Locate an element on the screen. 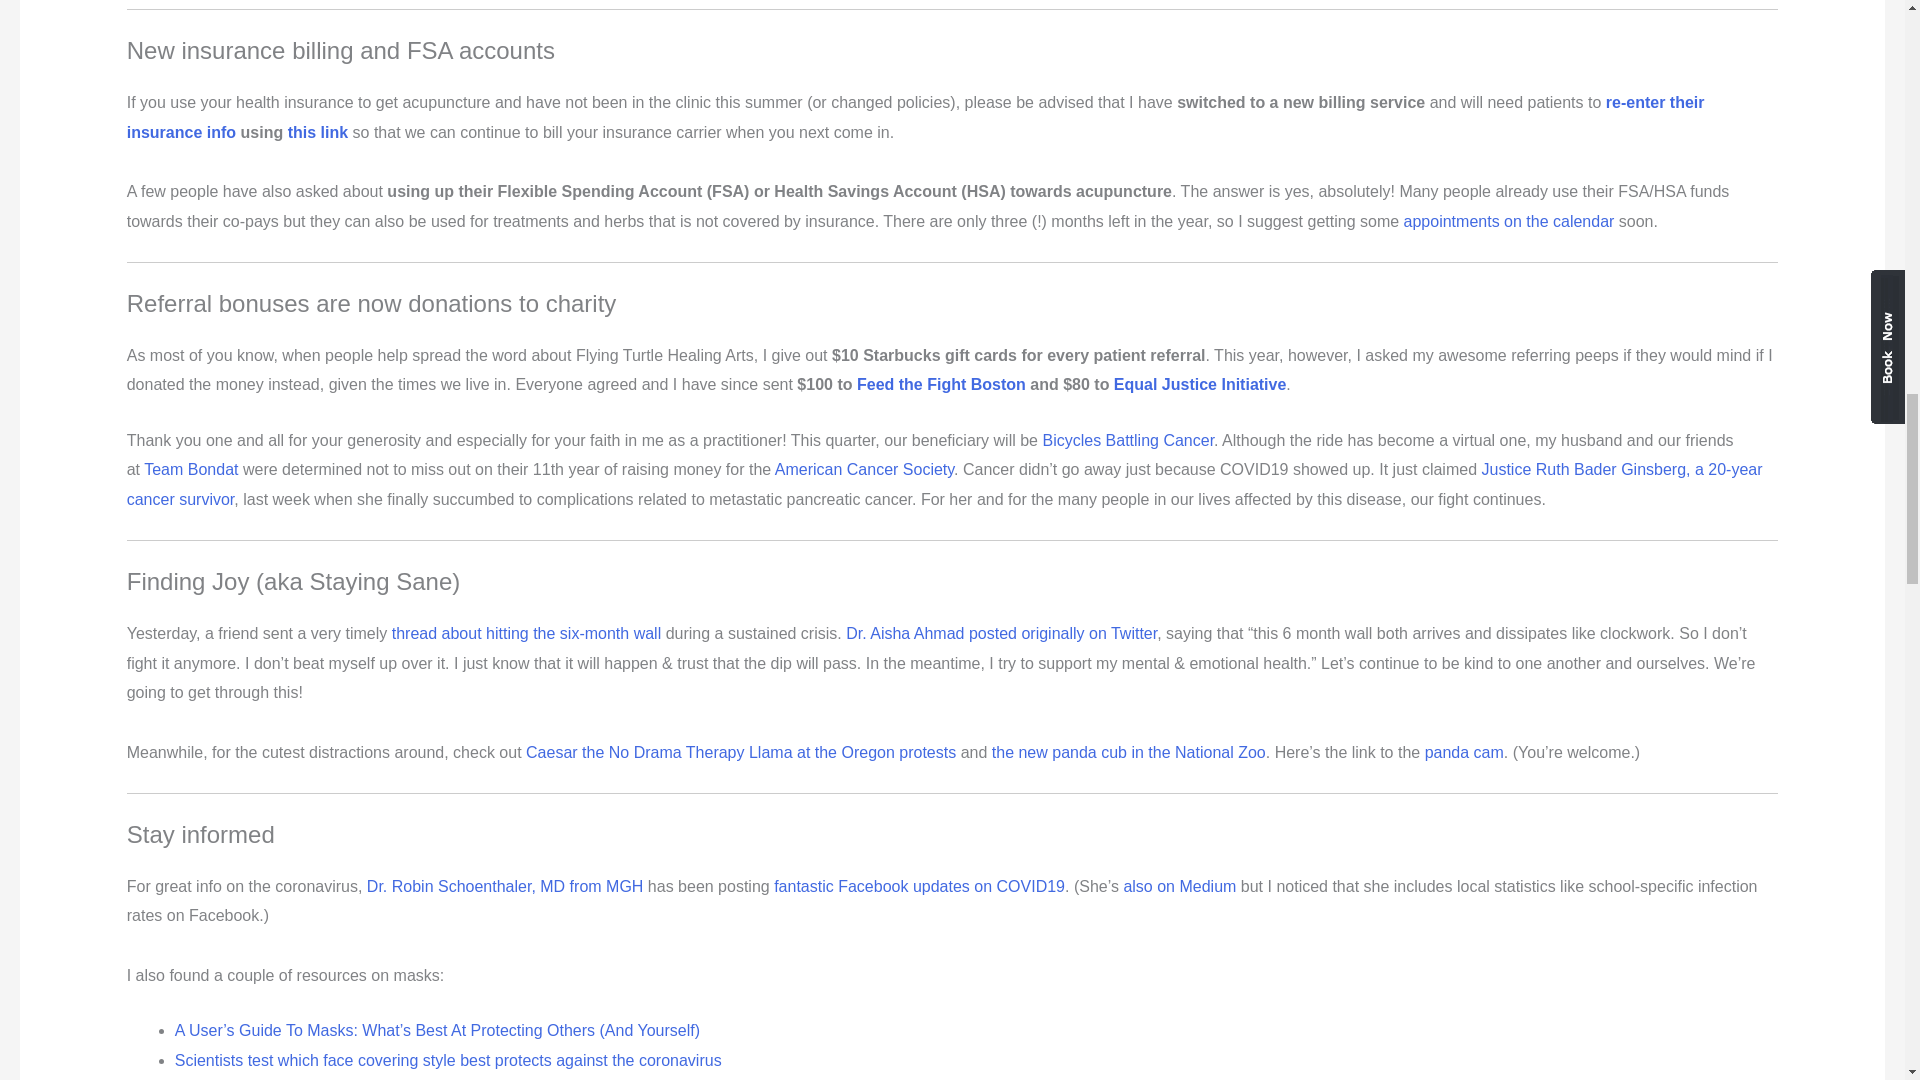  re-enter their insurance info is located at coordinates (915, 117).